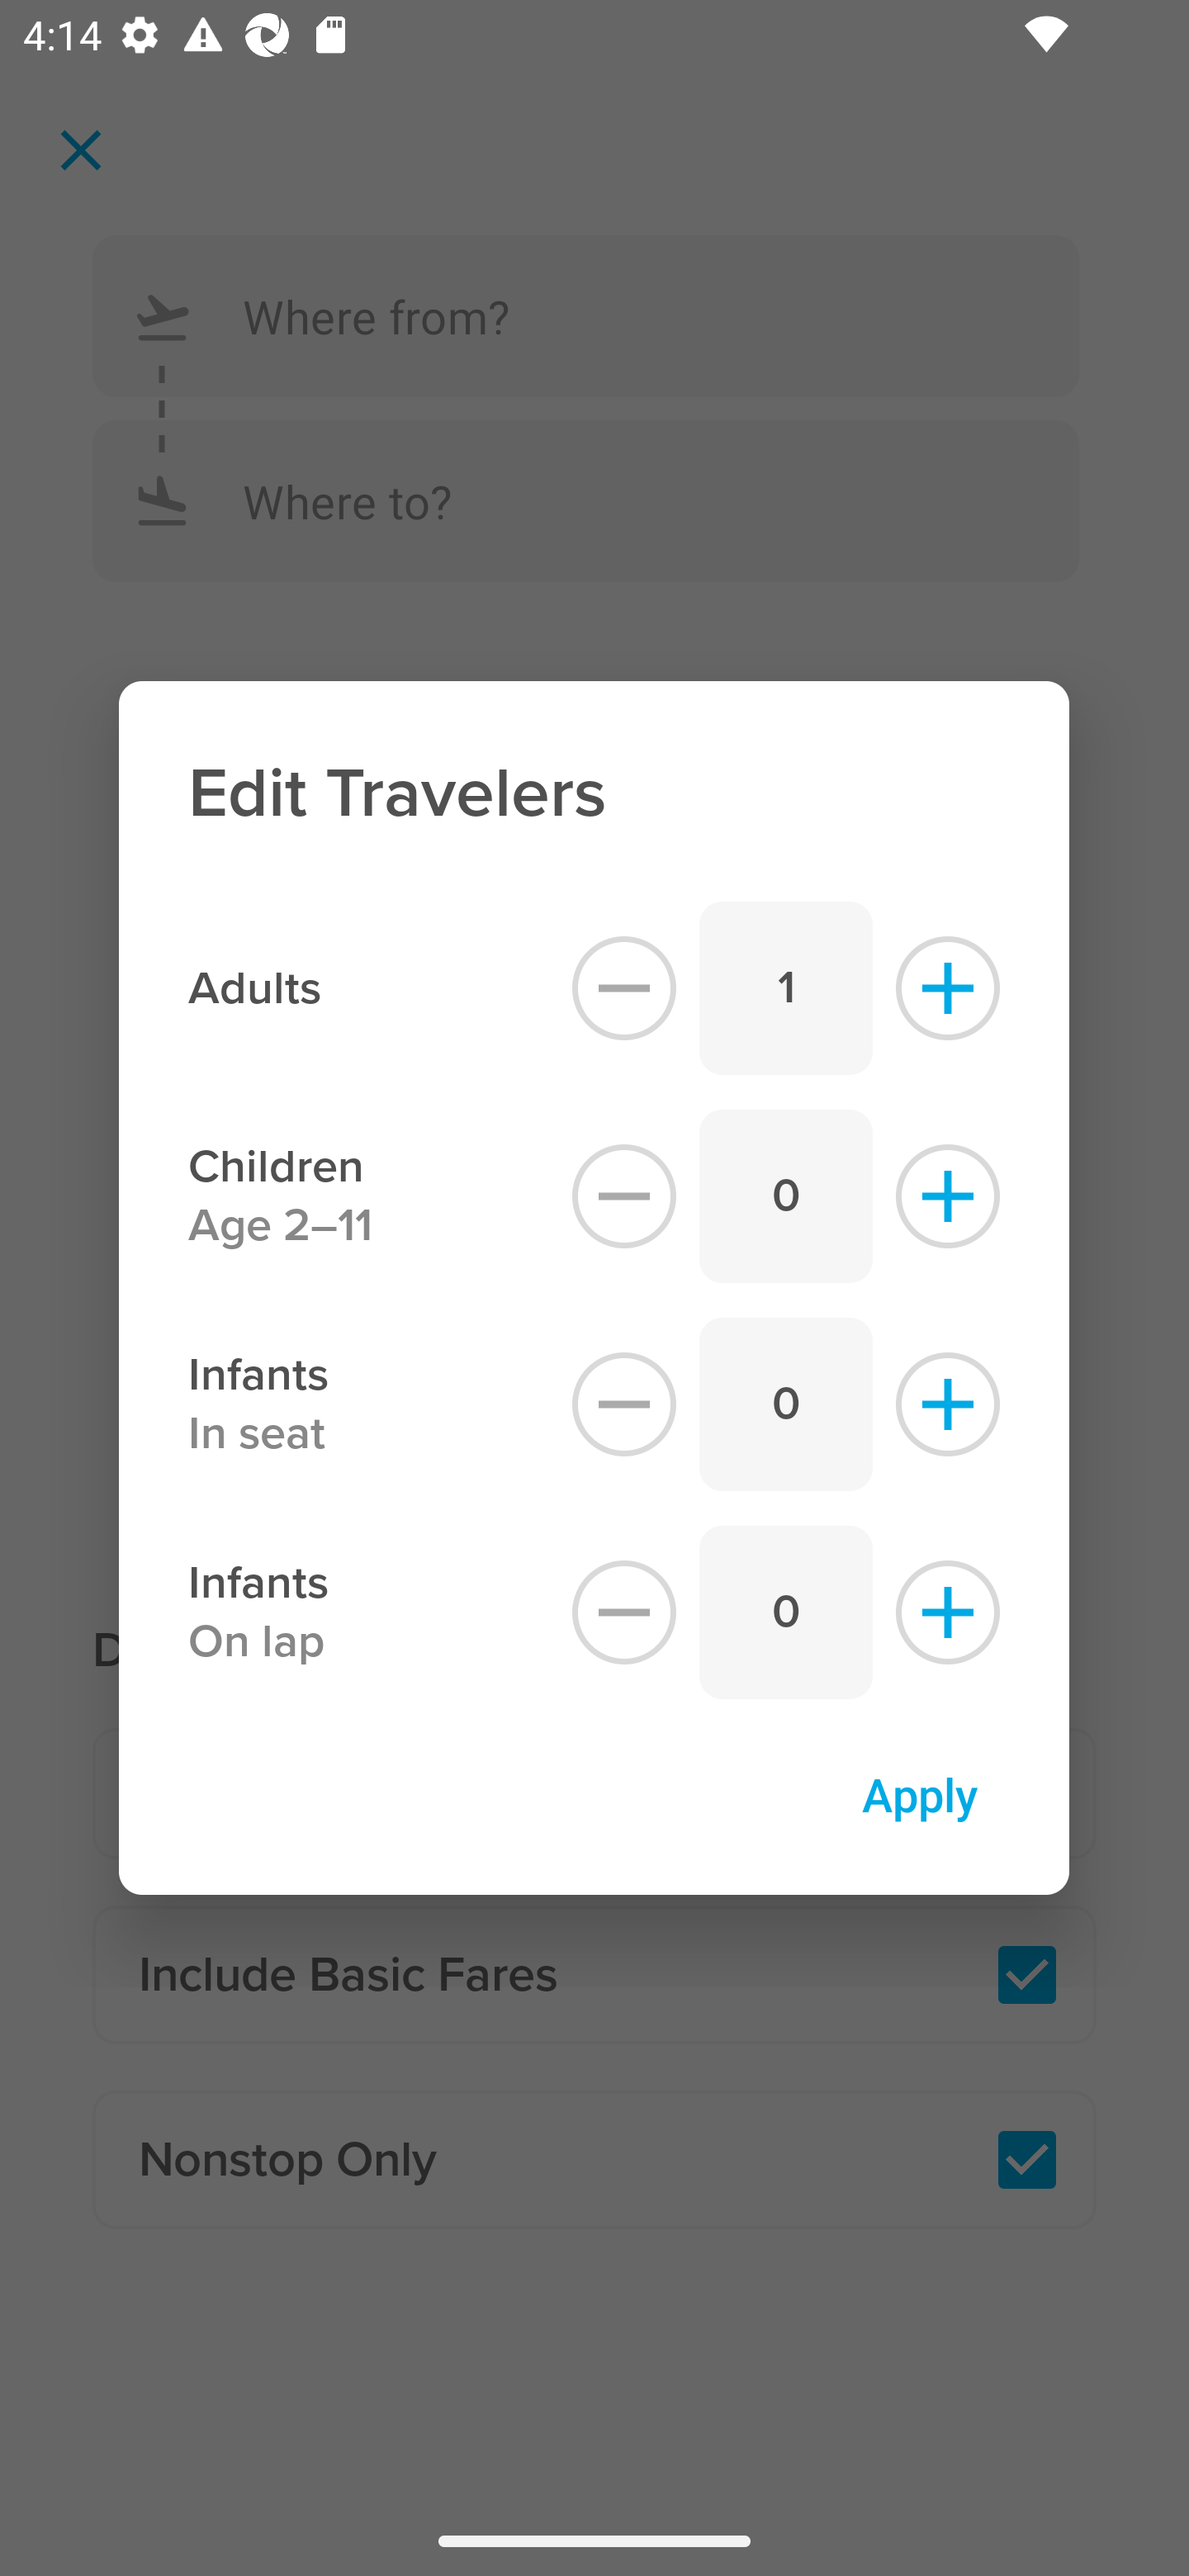  I want to click on Increase value, so click(948, 1196).